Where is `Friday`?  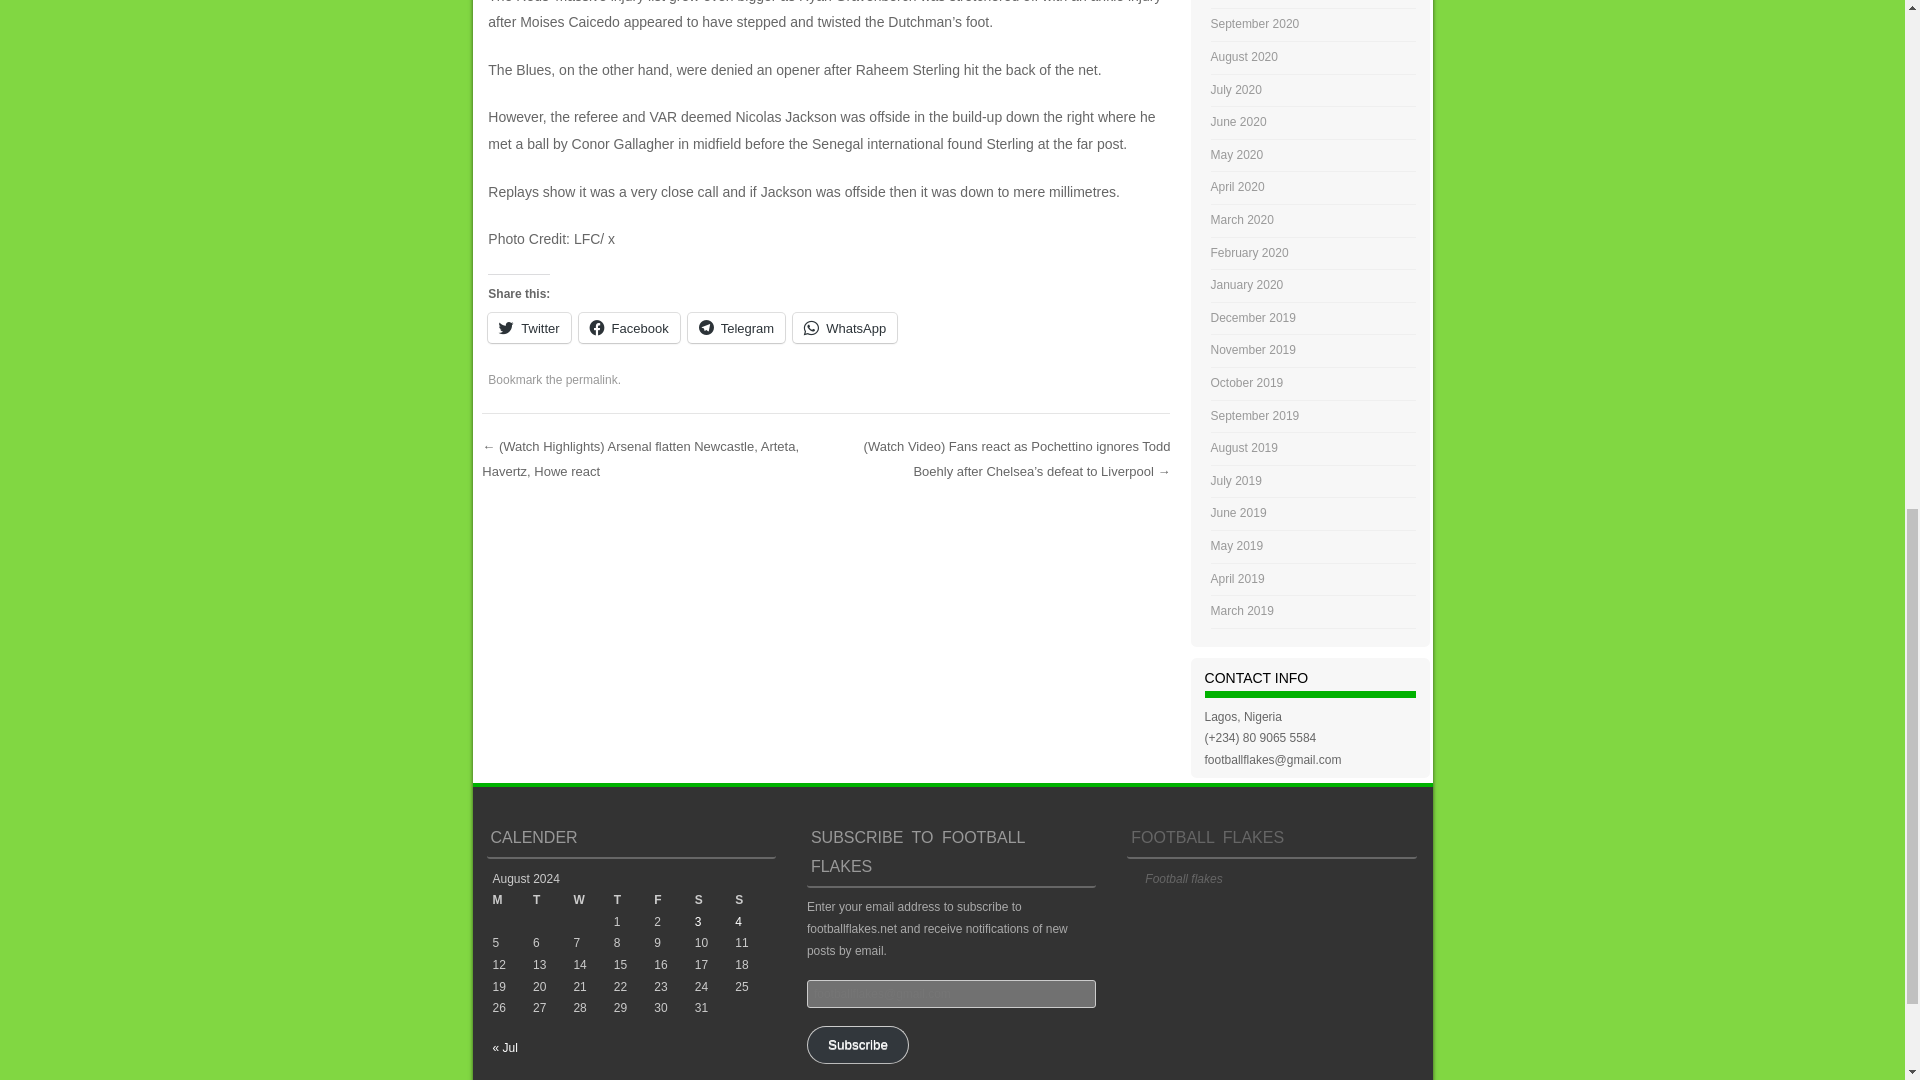 Friday is located at coordinates (674, 900).